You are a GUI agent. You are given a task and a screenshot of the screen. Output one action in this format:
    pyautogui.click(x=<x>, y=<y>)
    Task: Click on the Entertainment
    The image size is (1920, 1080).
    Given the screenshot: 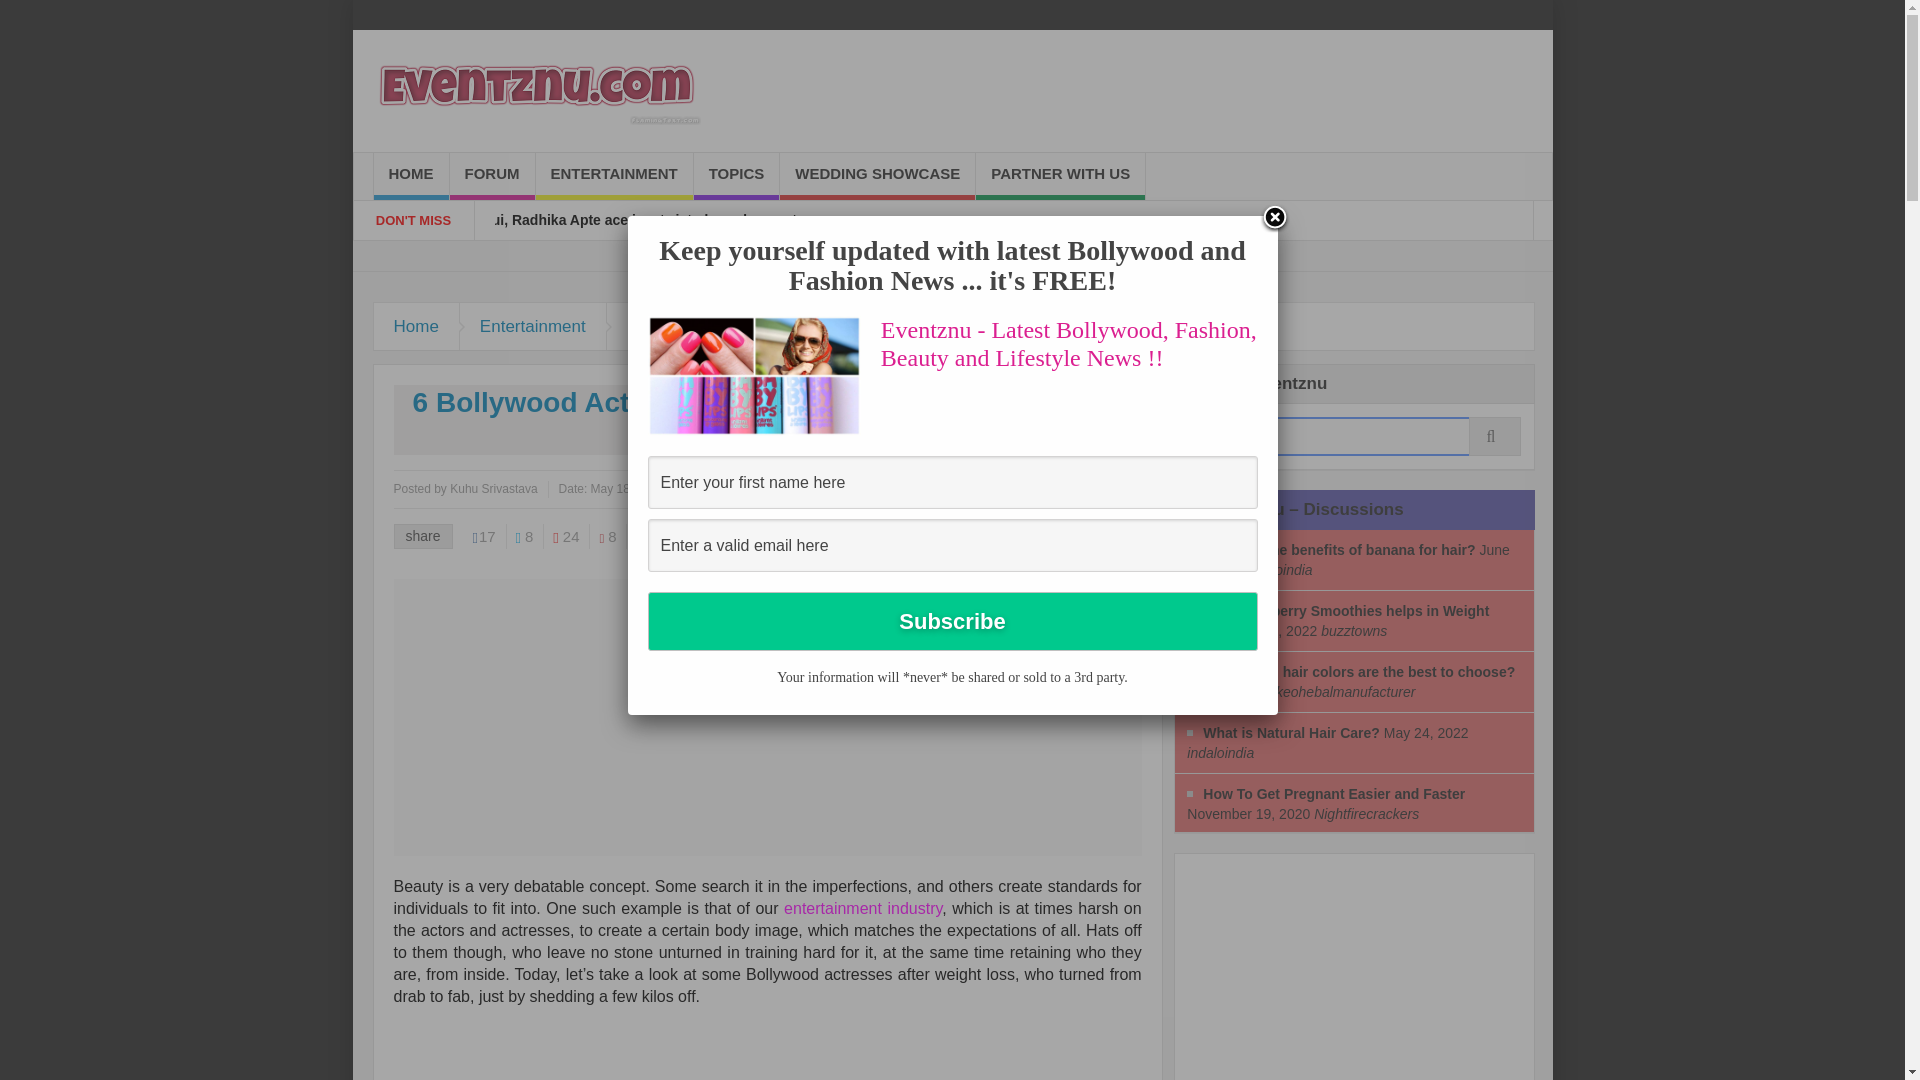 What is the action you would take?
    pyautogui.click(x=533, y=326)
    